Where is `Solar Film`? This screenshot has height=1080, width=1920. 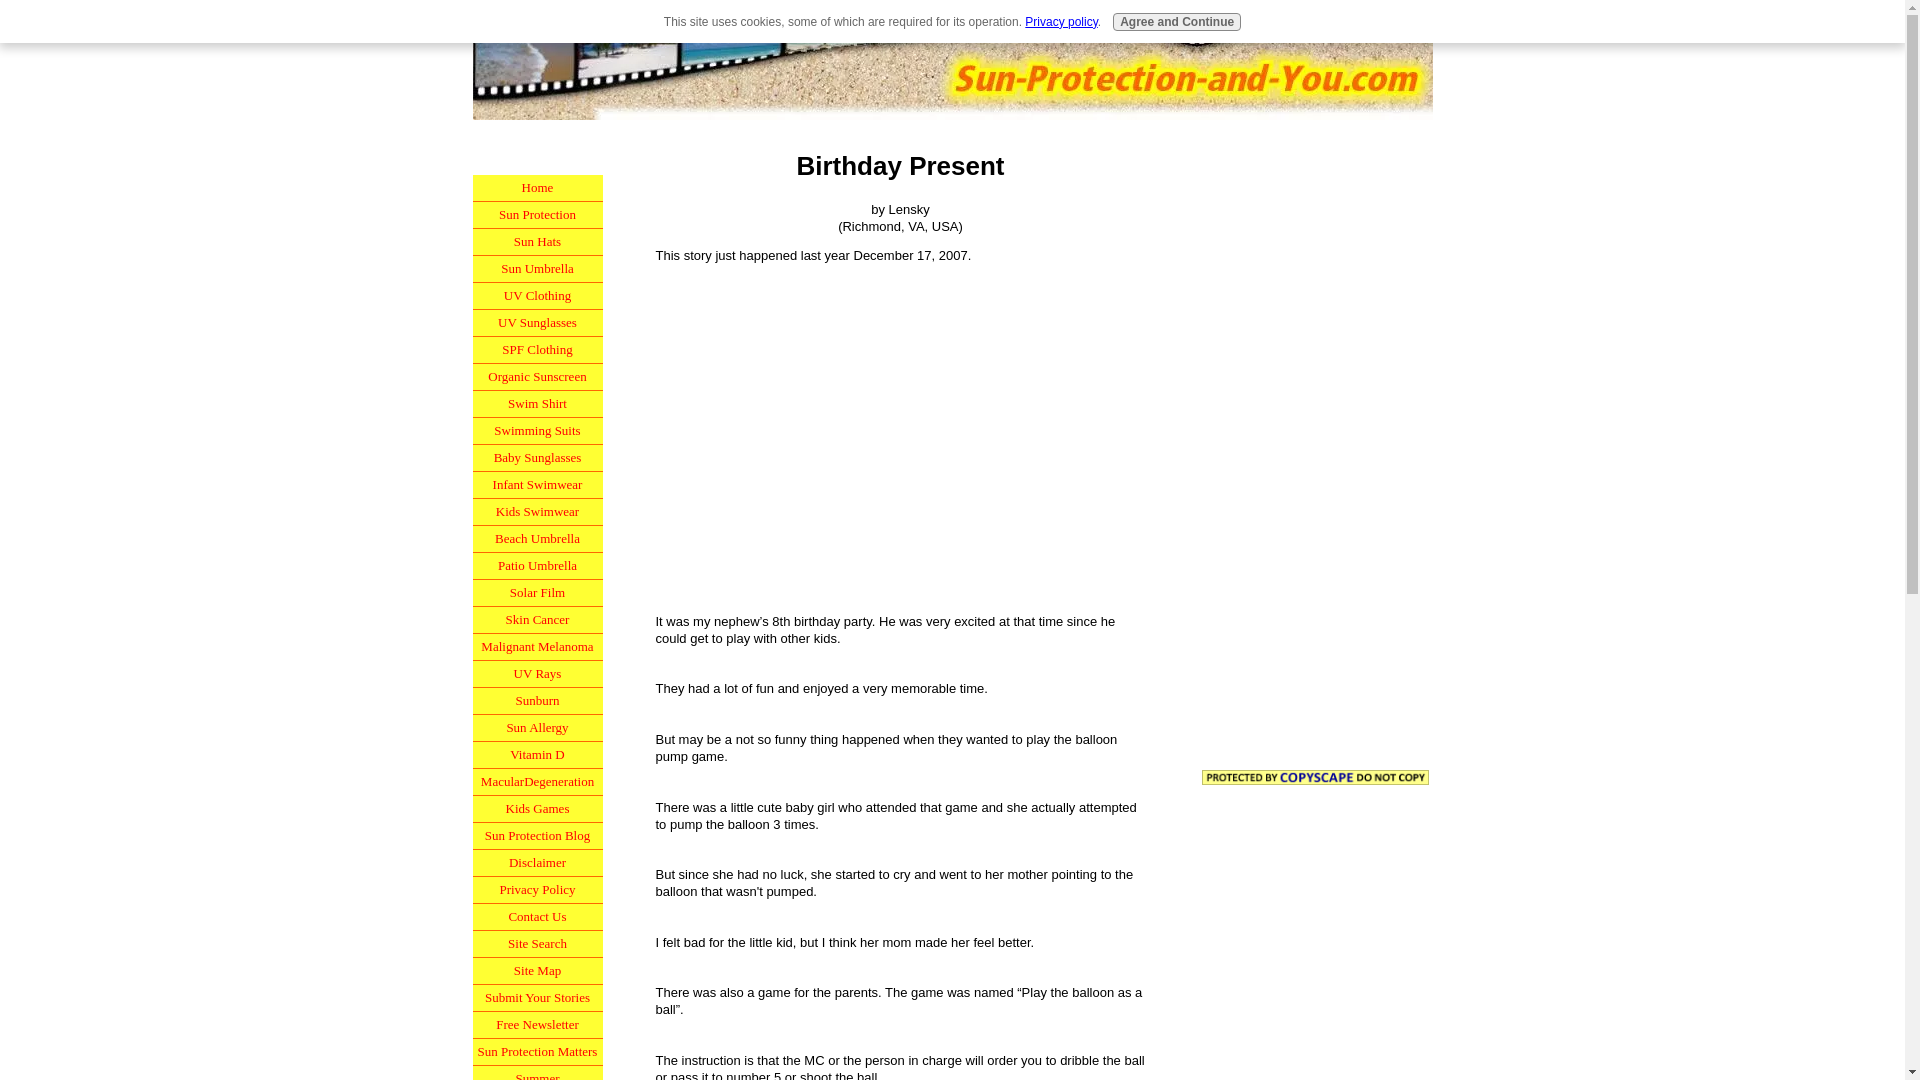 Solar Film is located at coordinates (537, 592).